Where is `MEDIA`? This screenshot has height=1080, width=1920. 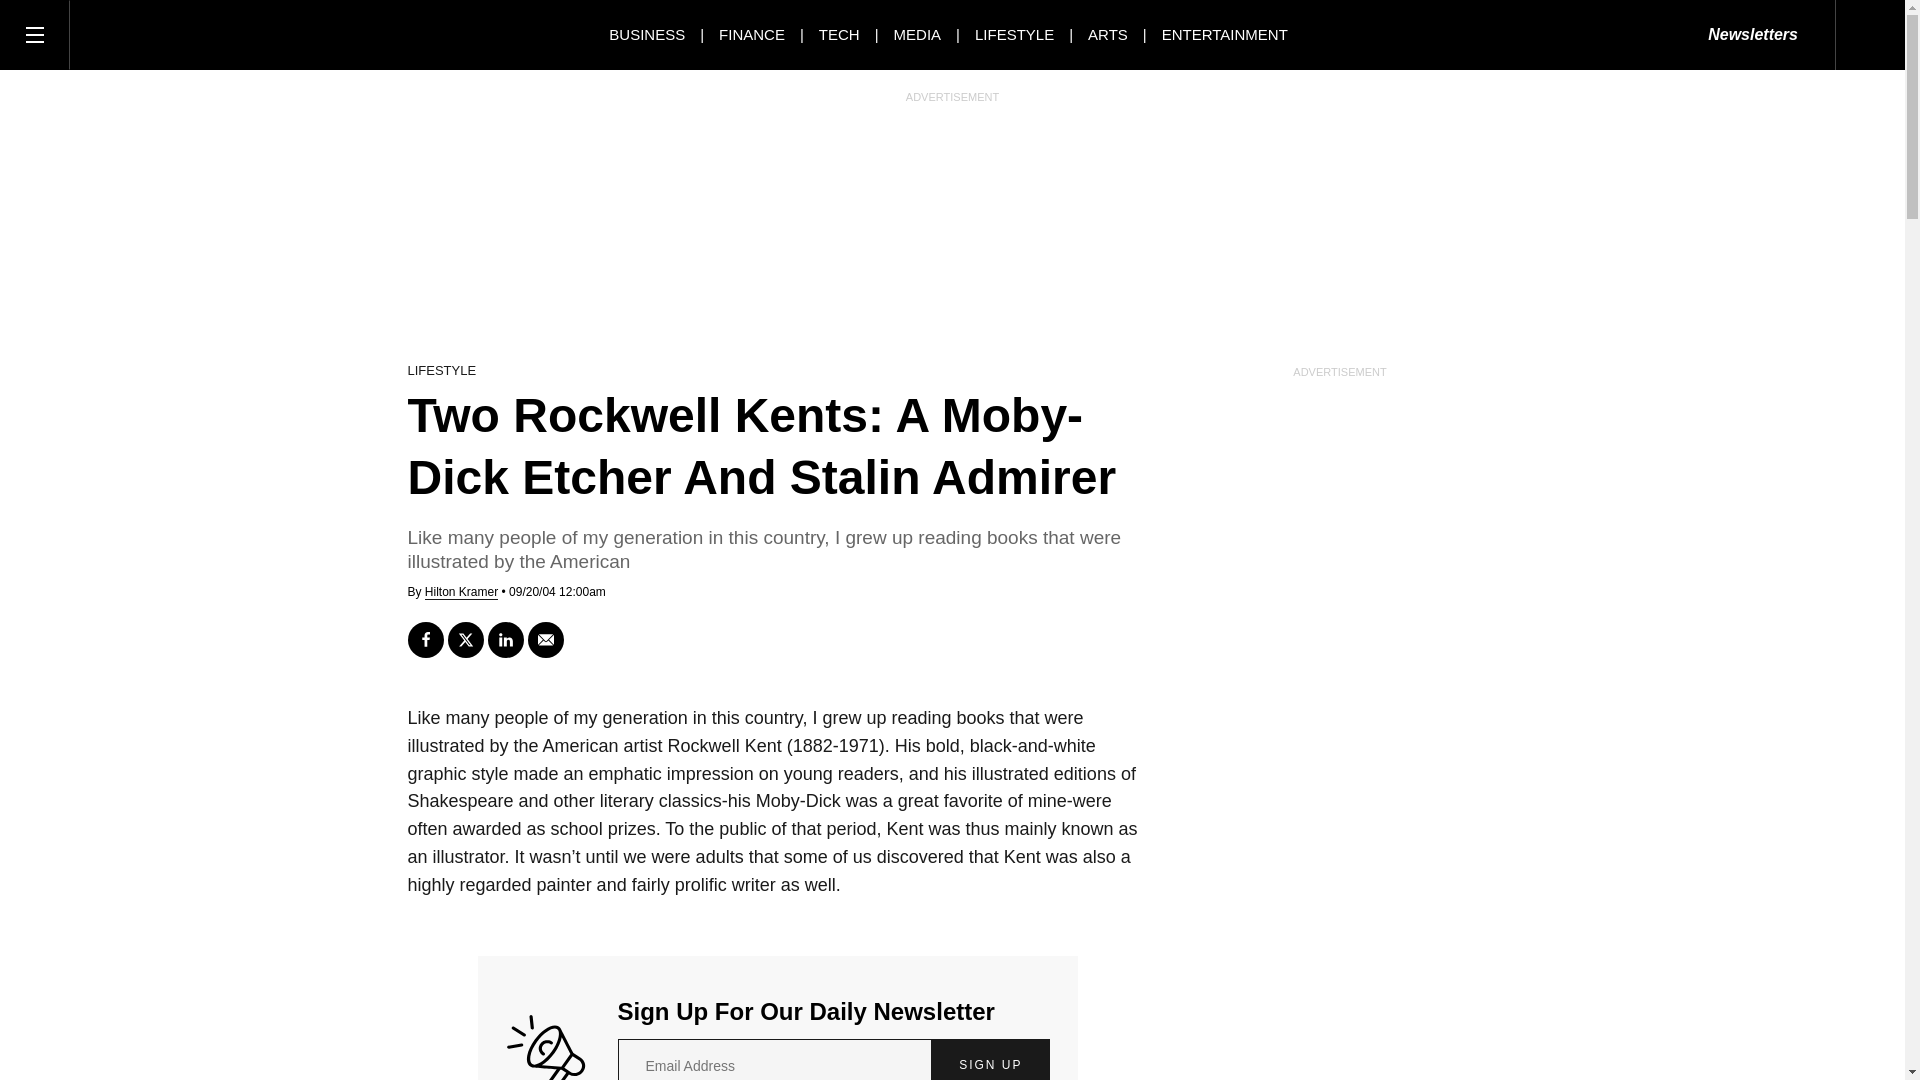
MEDIA is located at coordinates (918, 34).